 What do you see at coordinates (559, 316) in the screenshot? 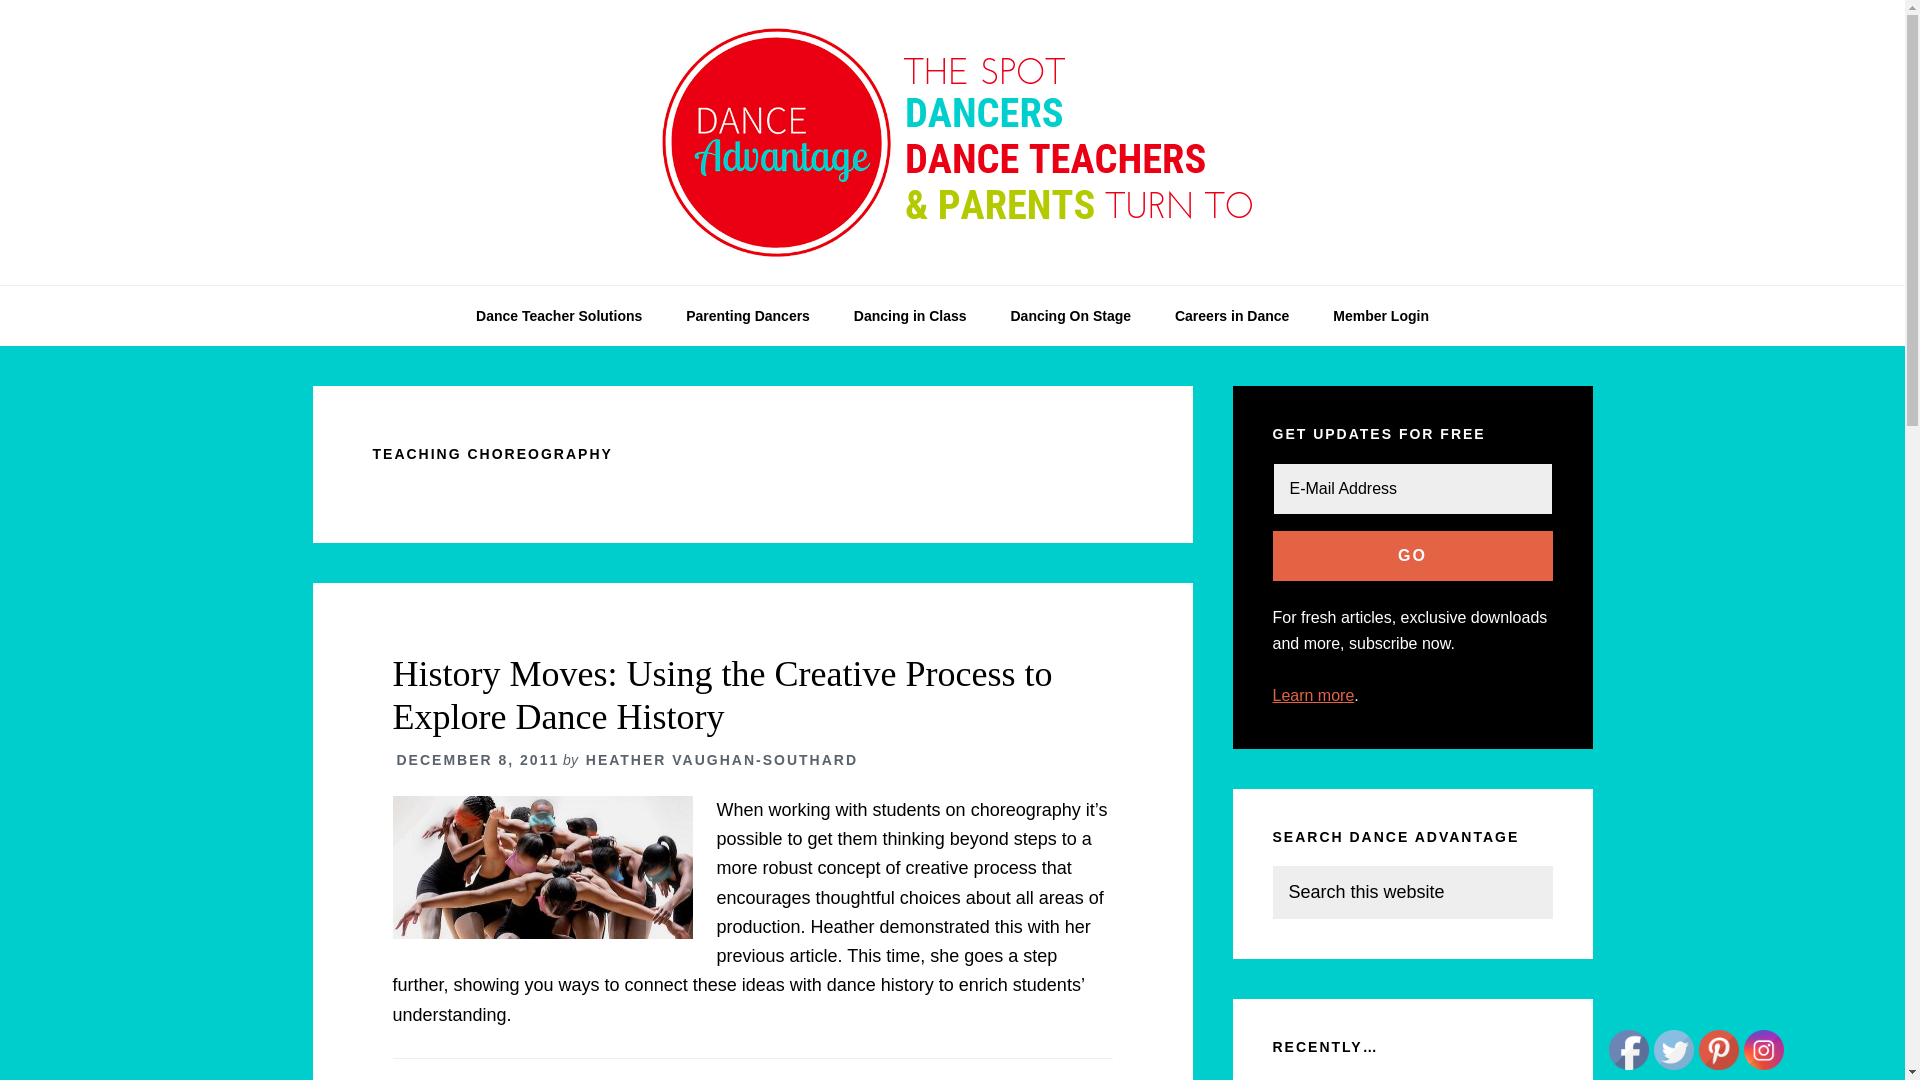
I see `Solutions for dance teachers` at bounding box center [559, 316].